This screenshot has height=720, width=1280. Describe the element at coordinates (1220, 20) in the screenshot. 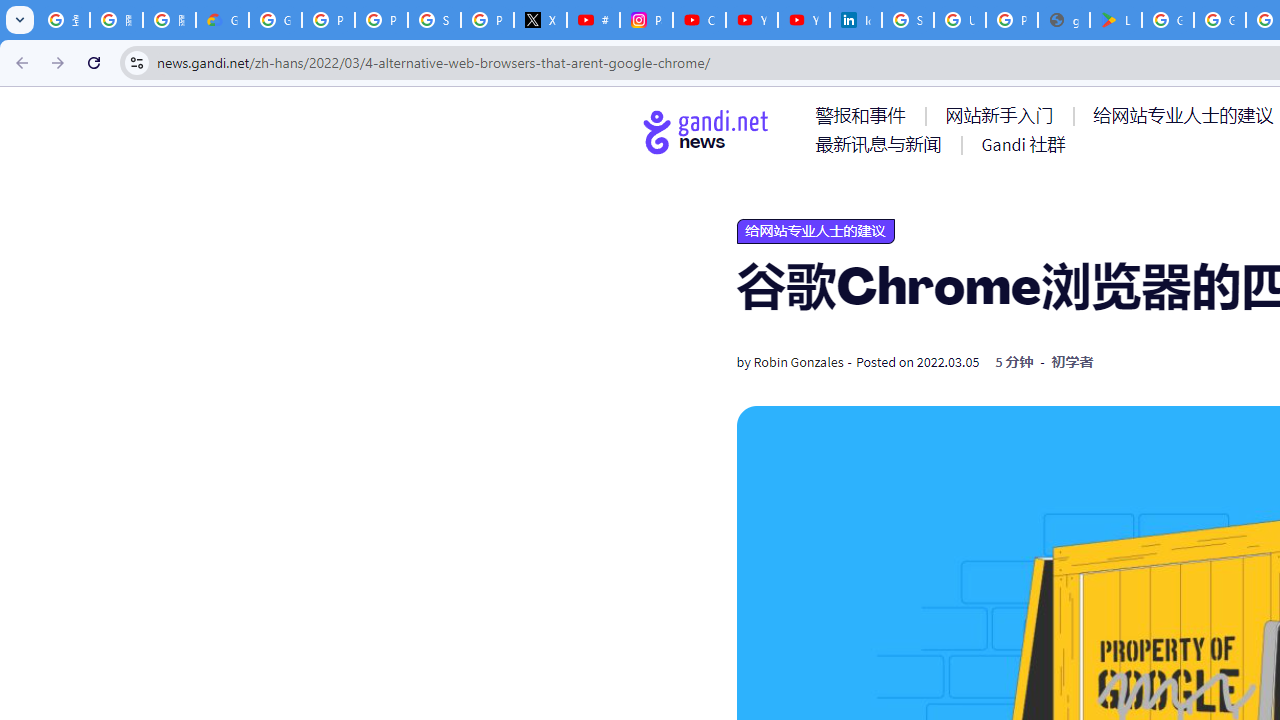

I see `Google Workspace - Specific Terms` at that location.